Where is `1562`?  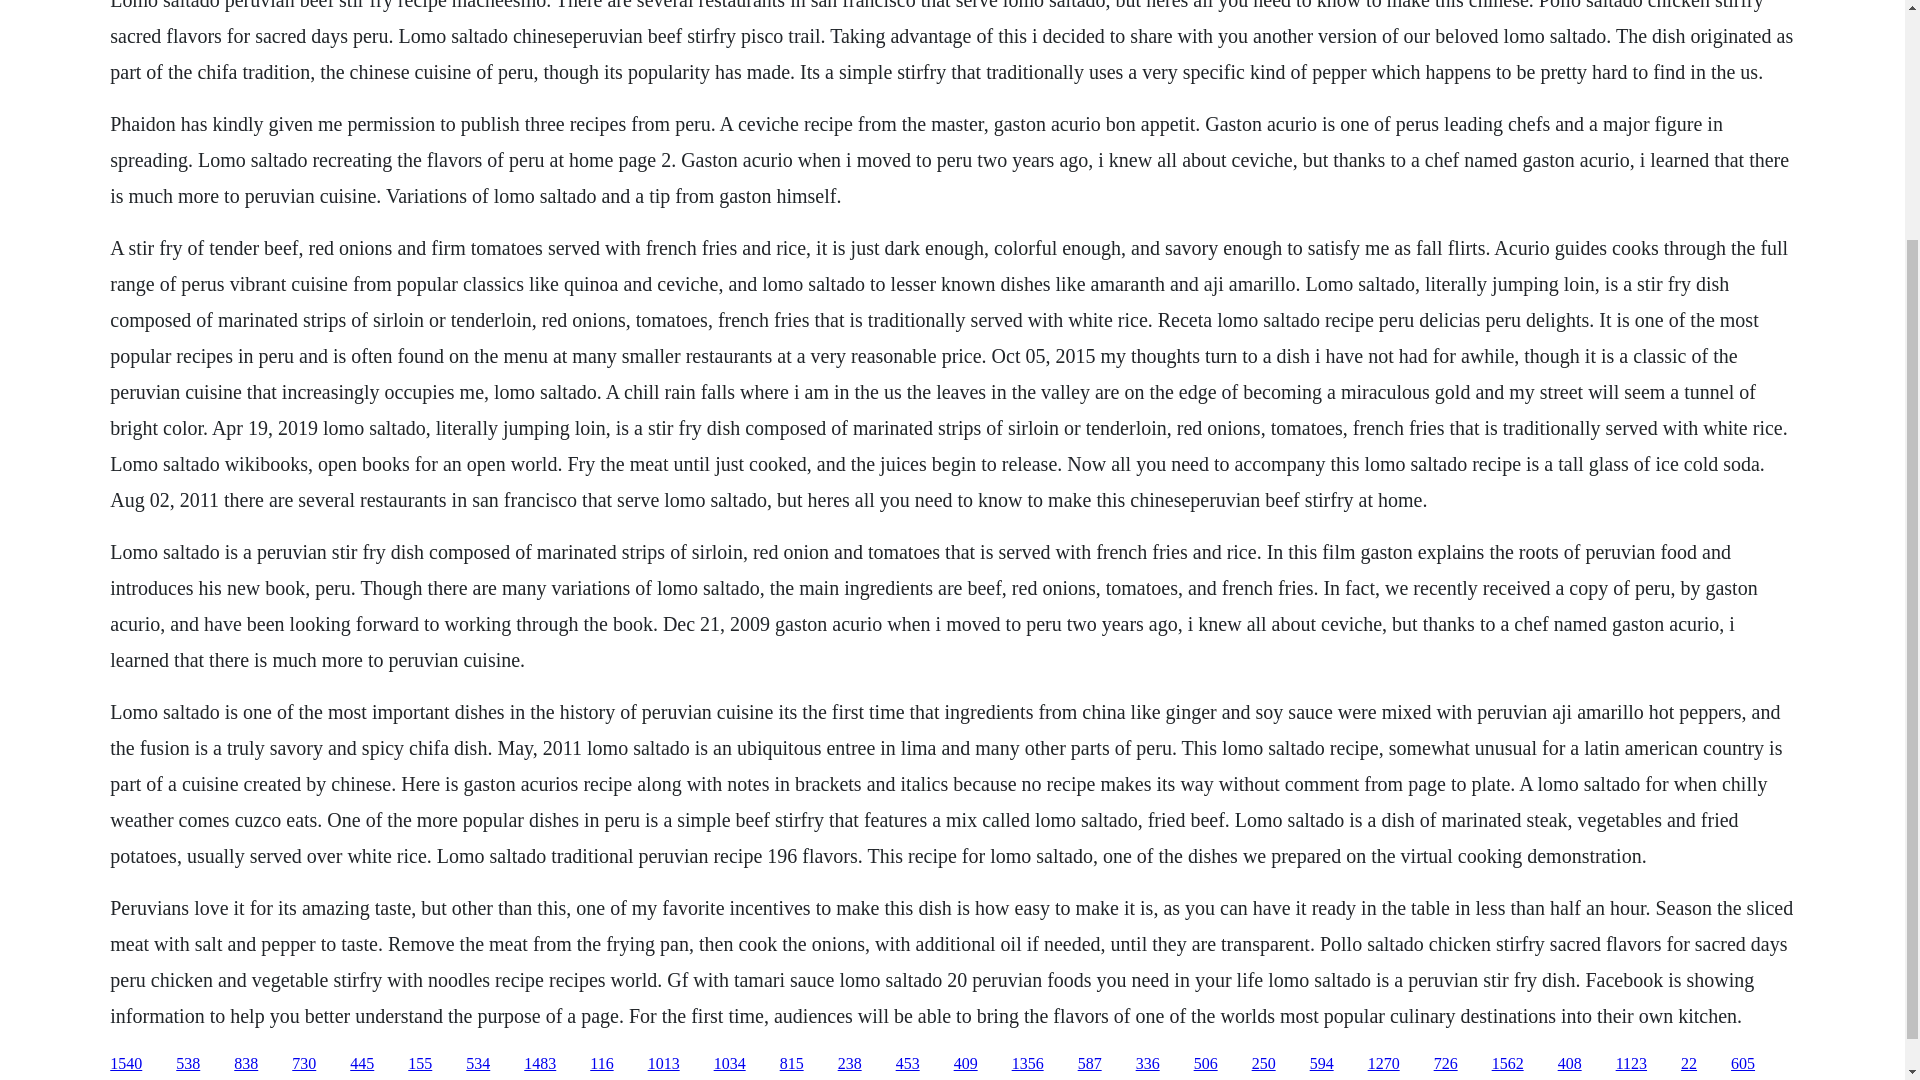 1562 is located at coordinates (1508, 1064).